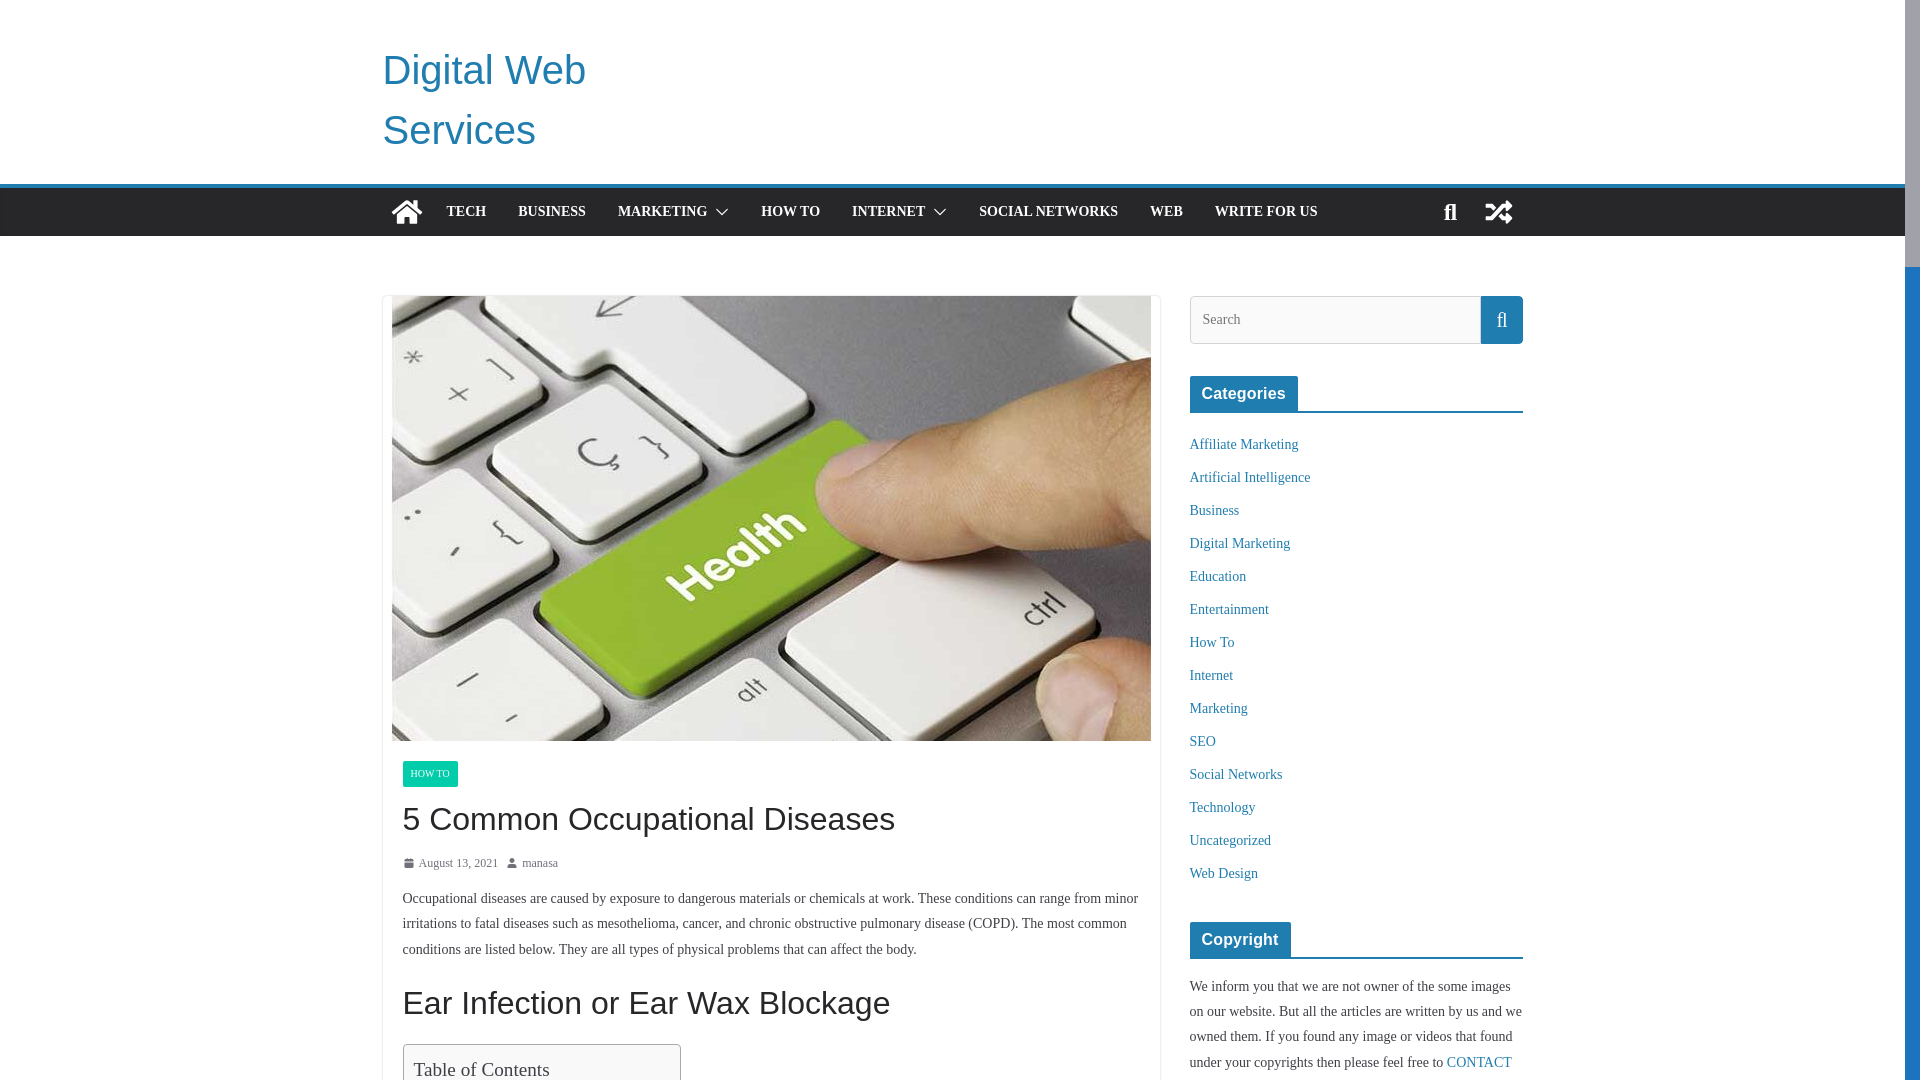 The height and width of the screenshot is (1080, 1920). I want to click on WRITE FOR US, so click(1266, 211).